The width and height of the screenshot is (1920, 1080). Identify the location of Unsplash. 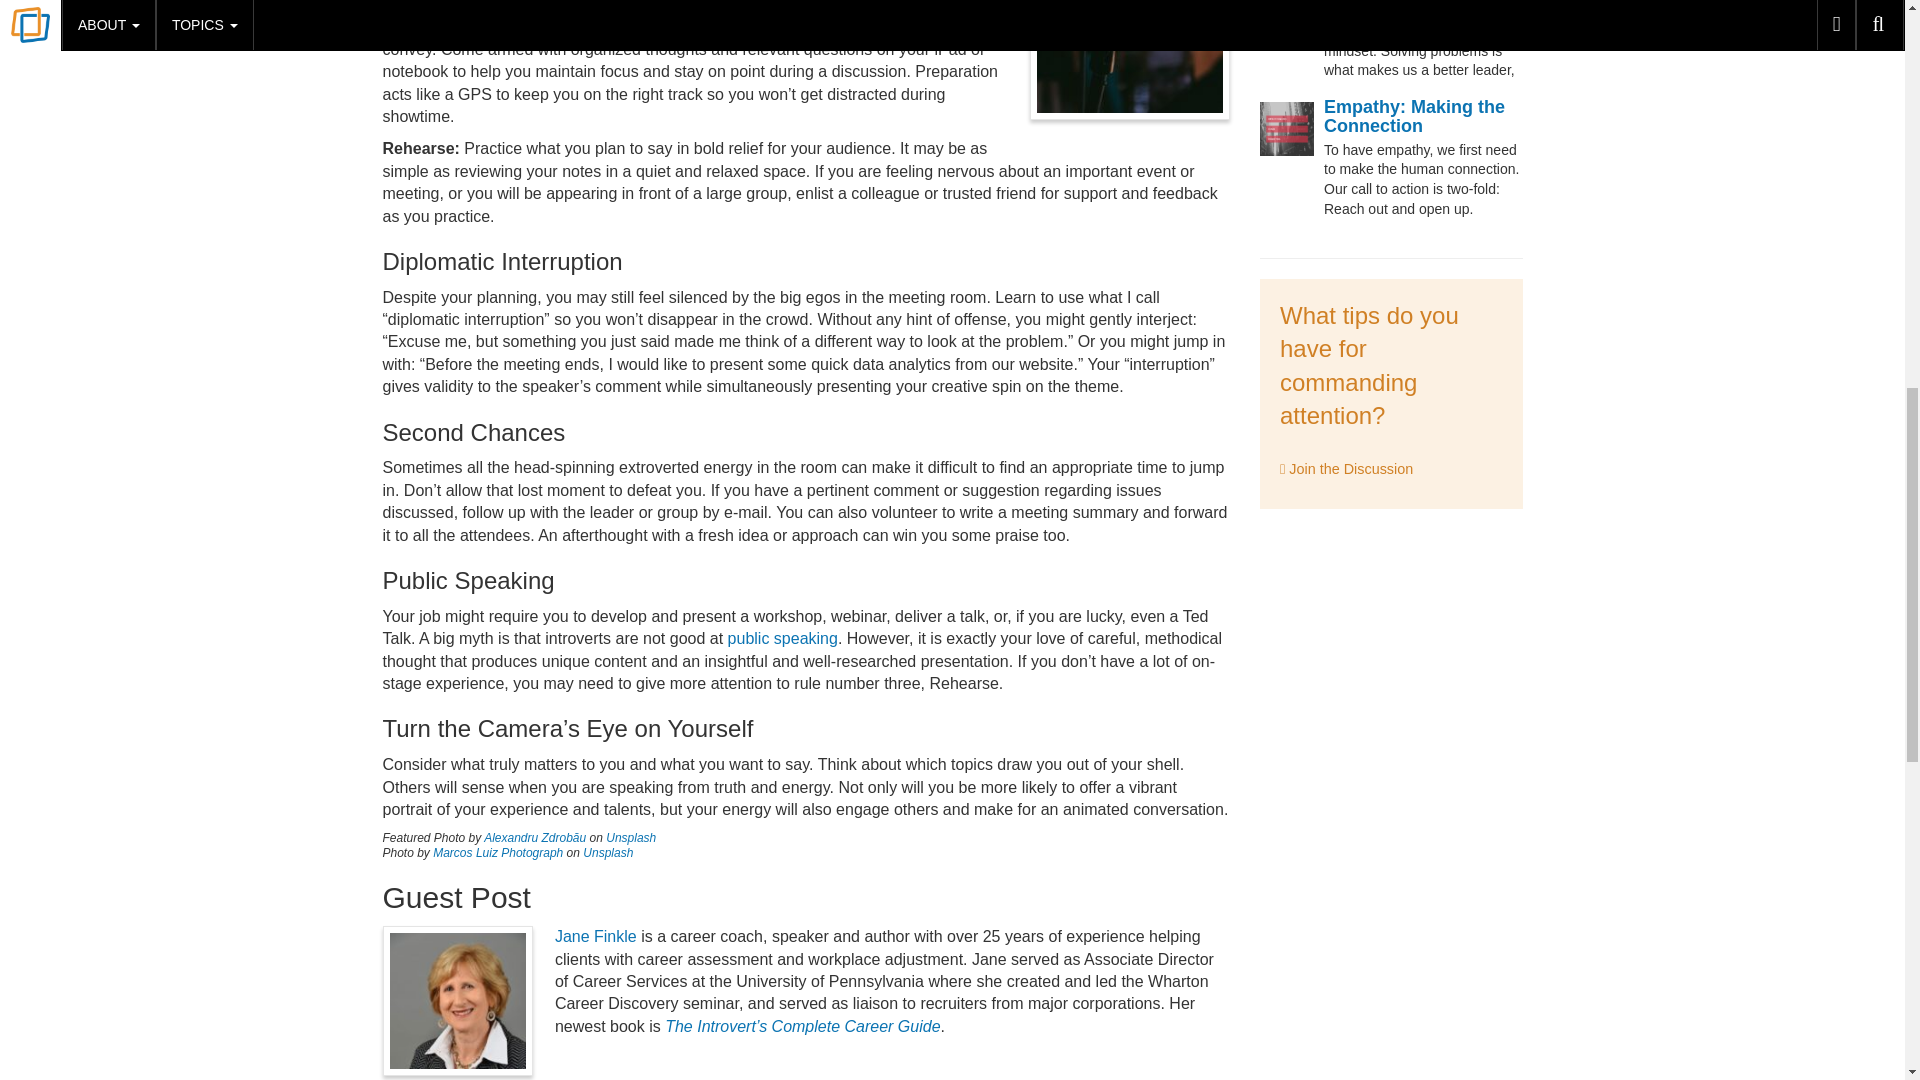
(631, 837).